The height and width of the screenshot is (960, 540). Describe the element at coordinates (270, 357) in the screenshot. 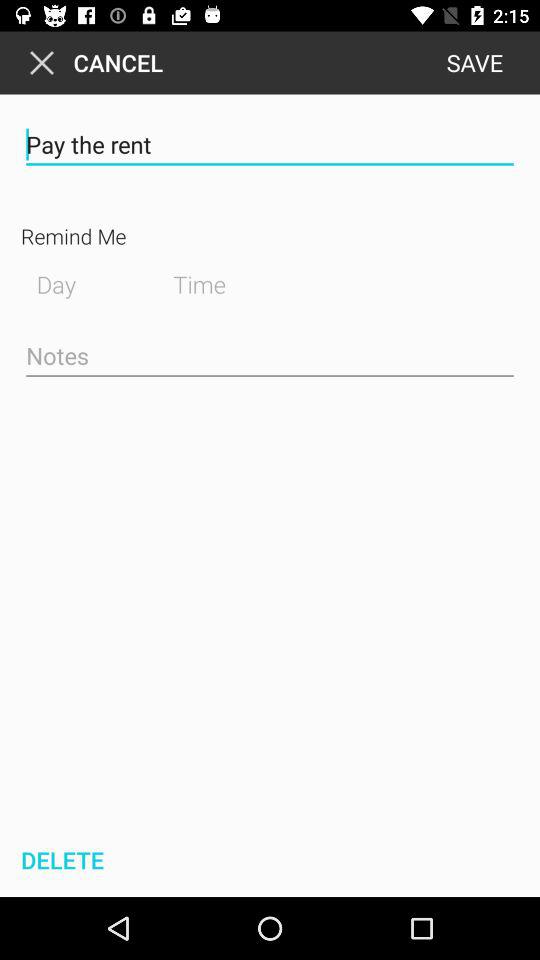

I see `notes section` at that location.